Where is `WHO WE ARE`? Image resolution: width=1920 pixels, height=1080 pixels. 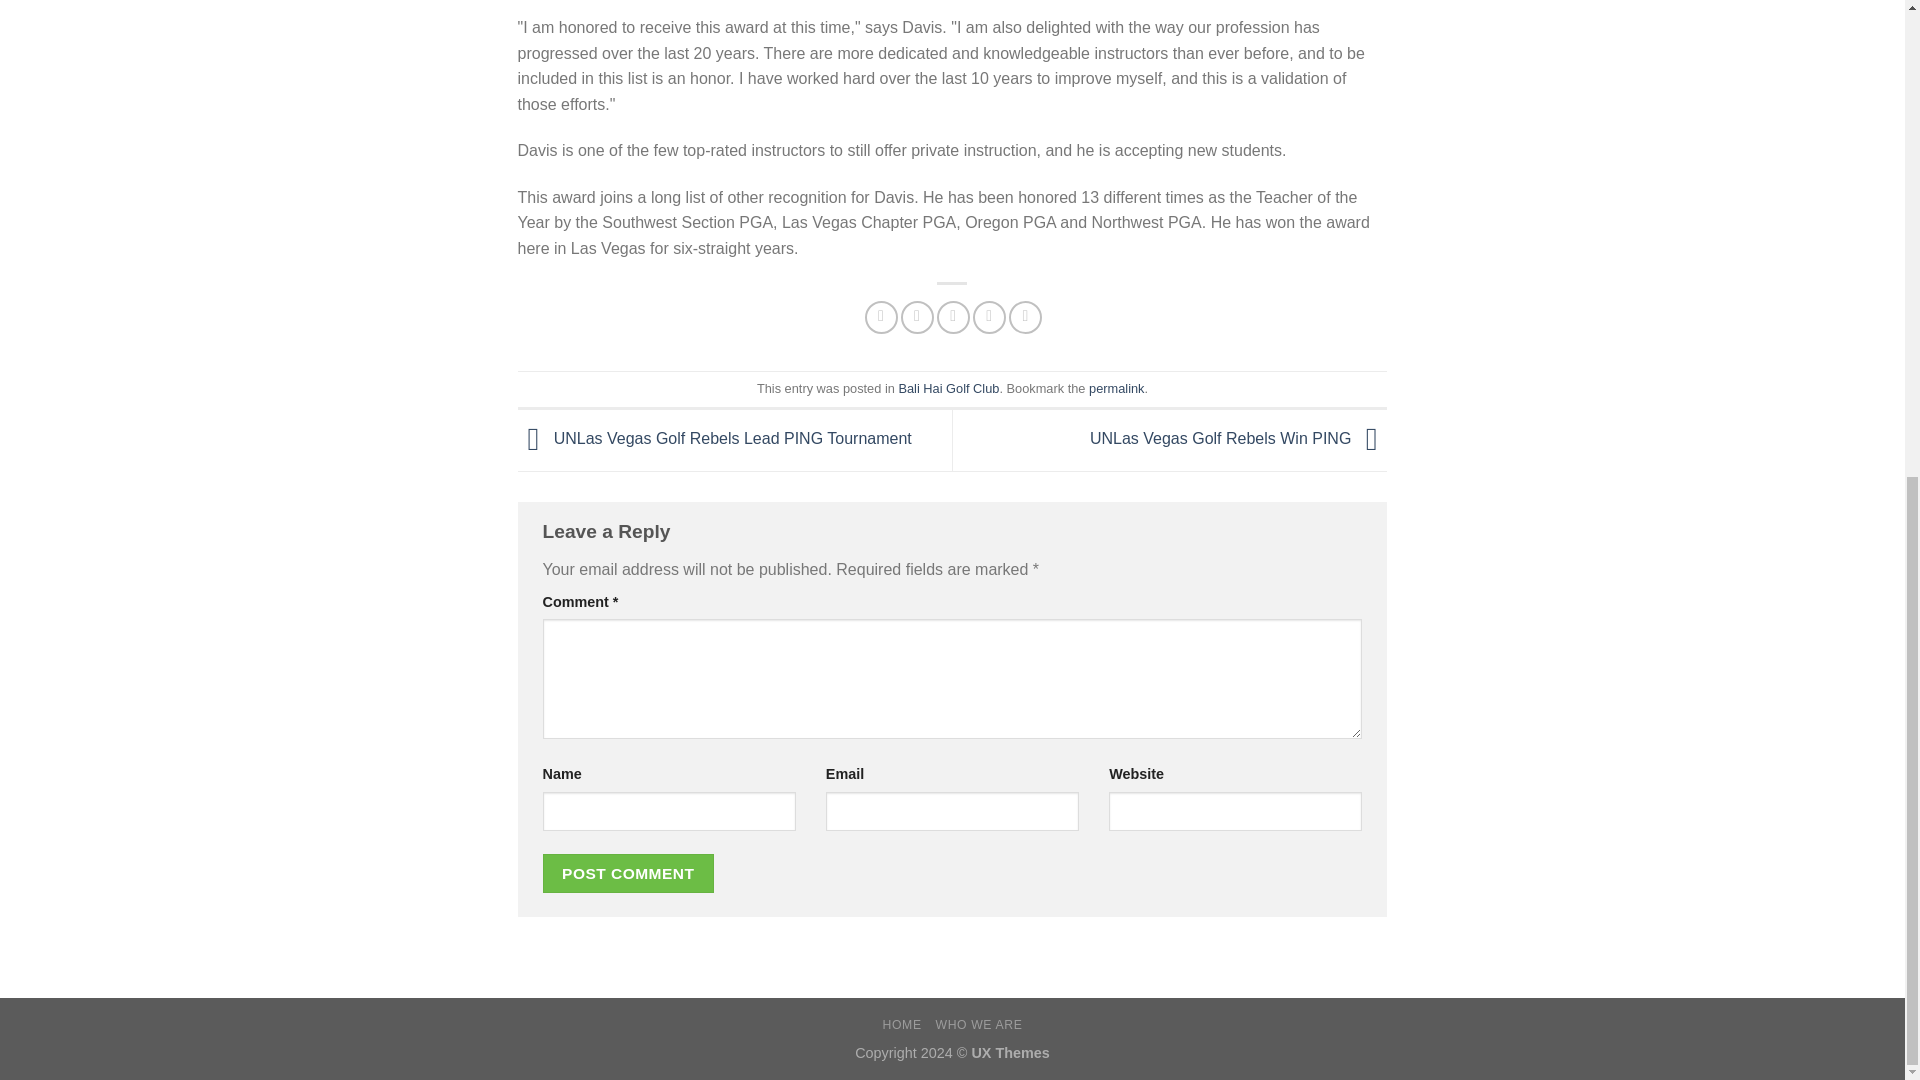 WHO WE ARE is located at coordinates (978, 1025).